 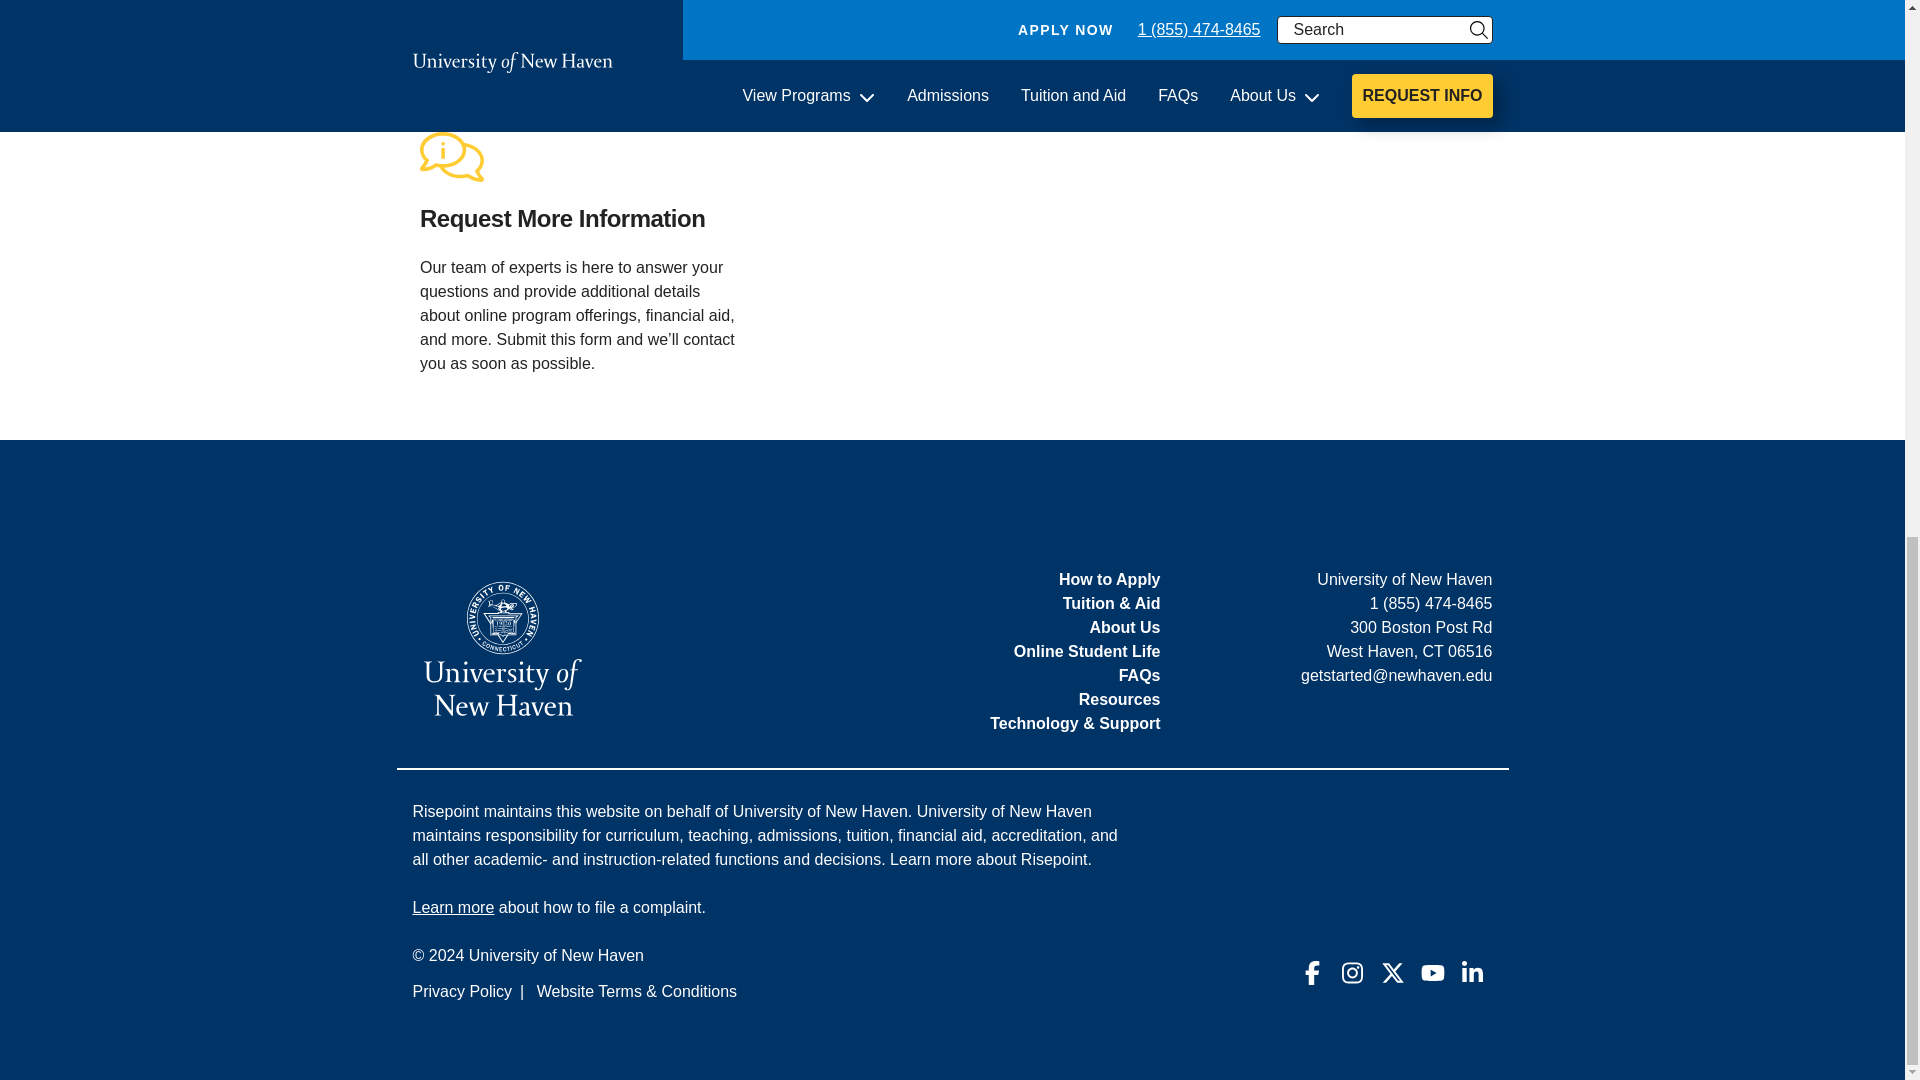 I want to click on About Us, so click(x=1124, y=627).